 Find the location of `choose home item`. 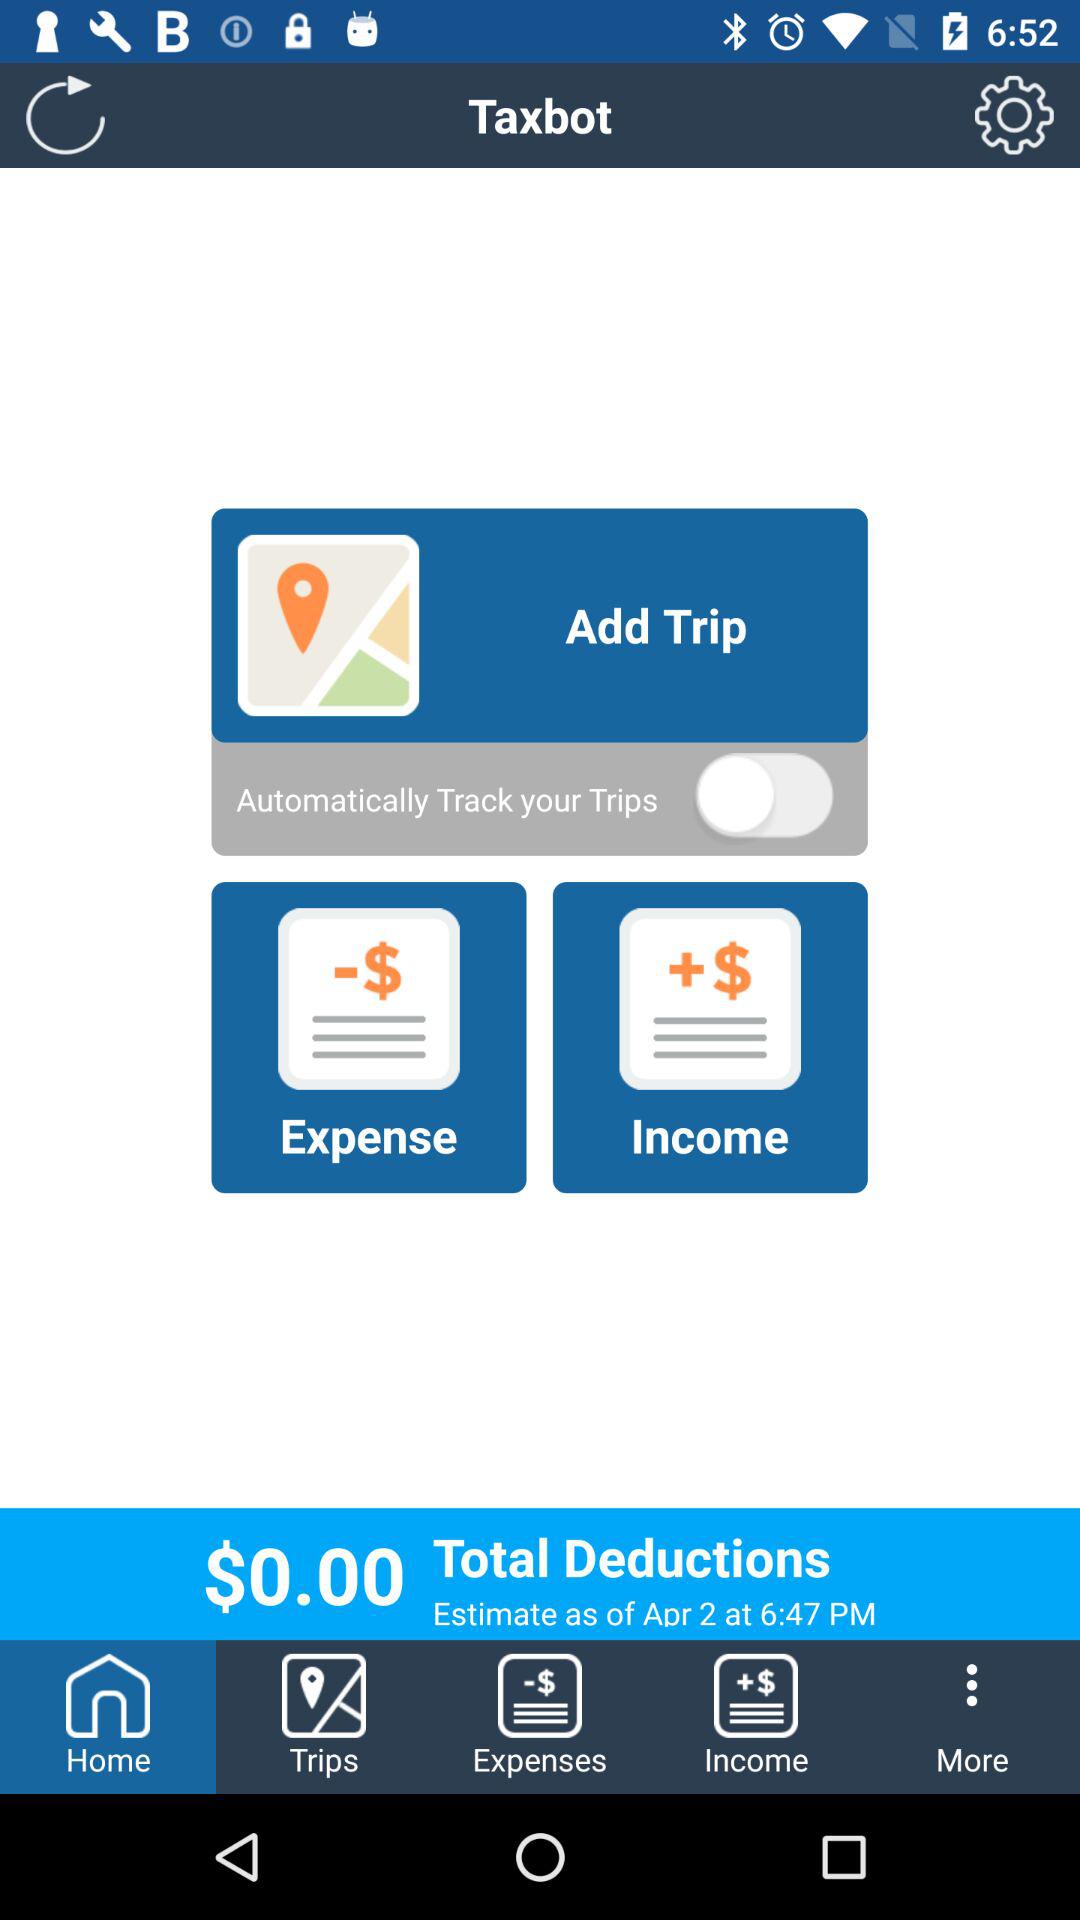

choose home item is located at coordinates (108, 1716).